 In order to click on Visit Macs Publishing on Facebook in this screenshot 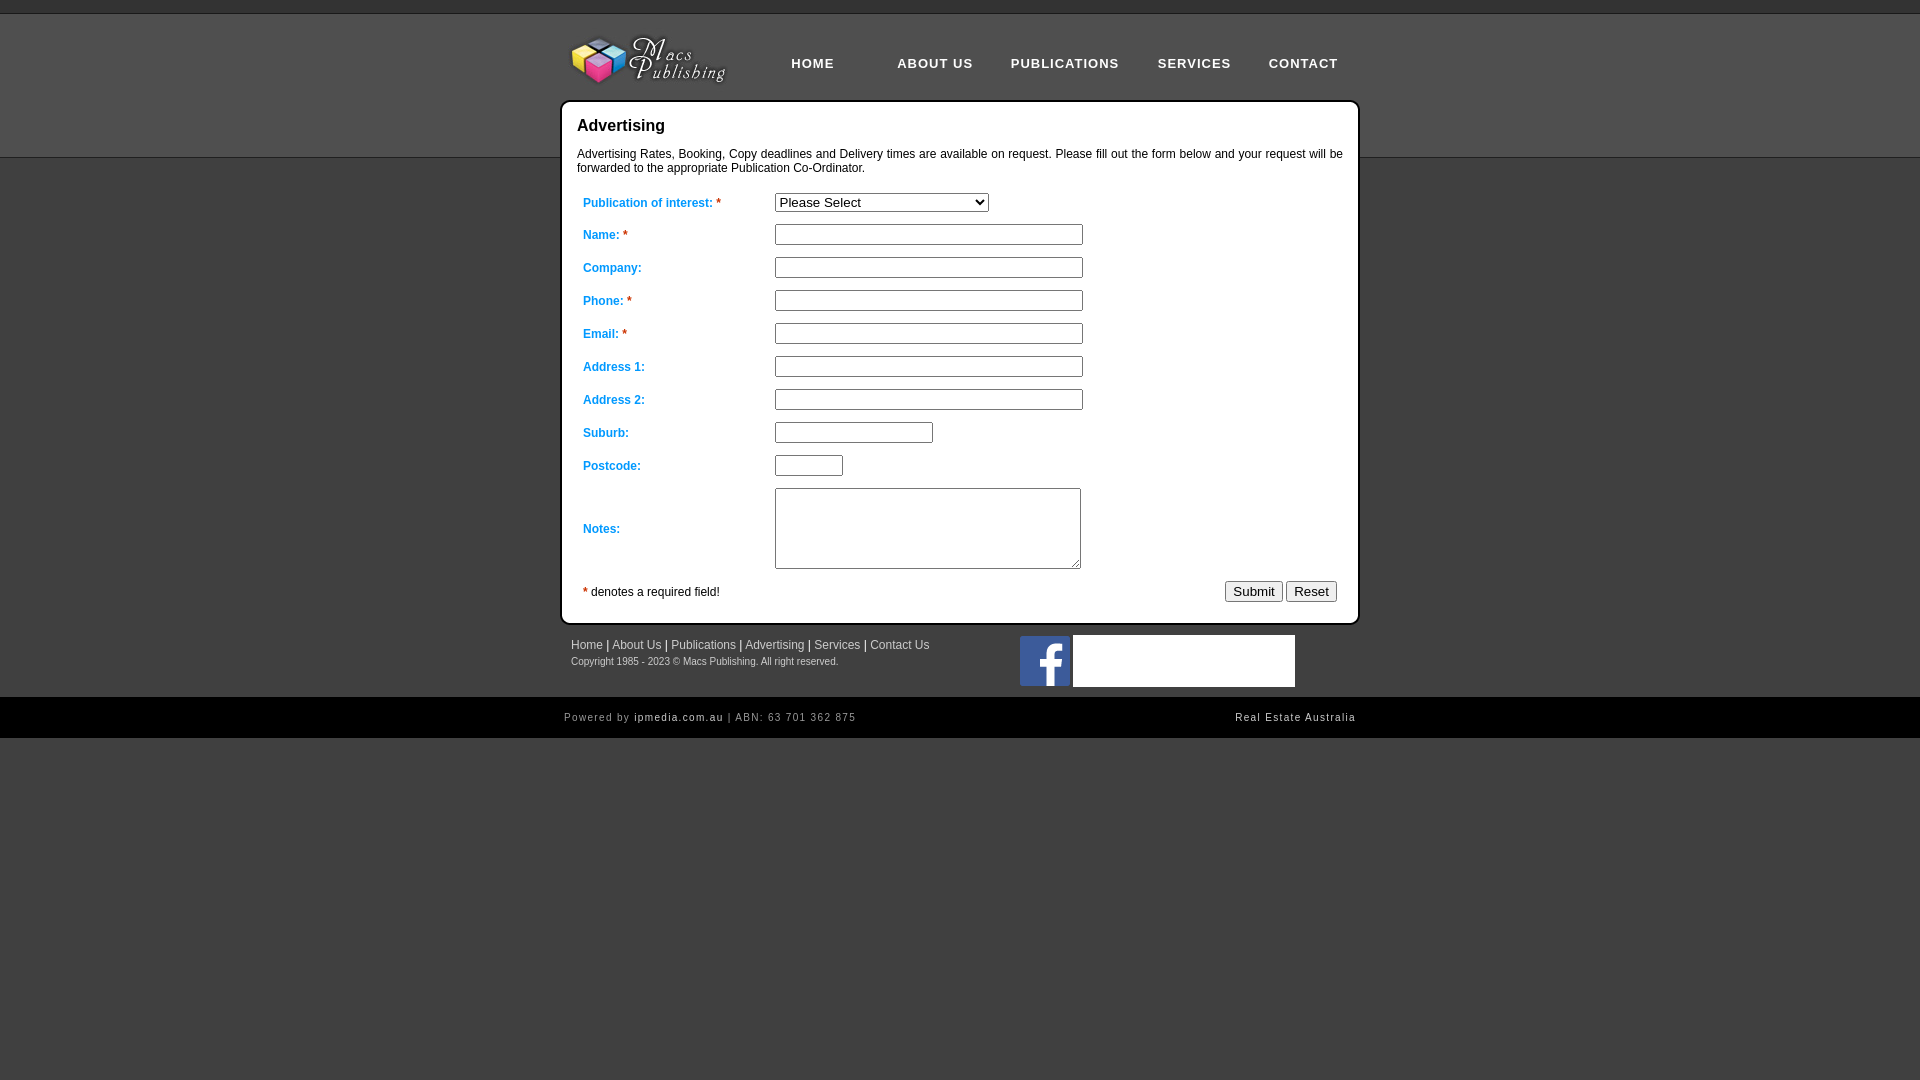, I will do `click(1045, 682)`.